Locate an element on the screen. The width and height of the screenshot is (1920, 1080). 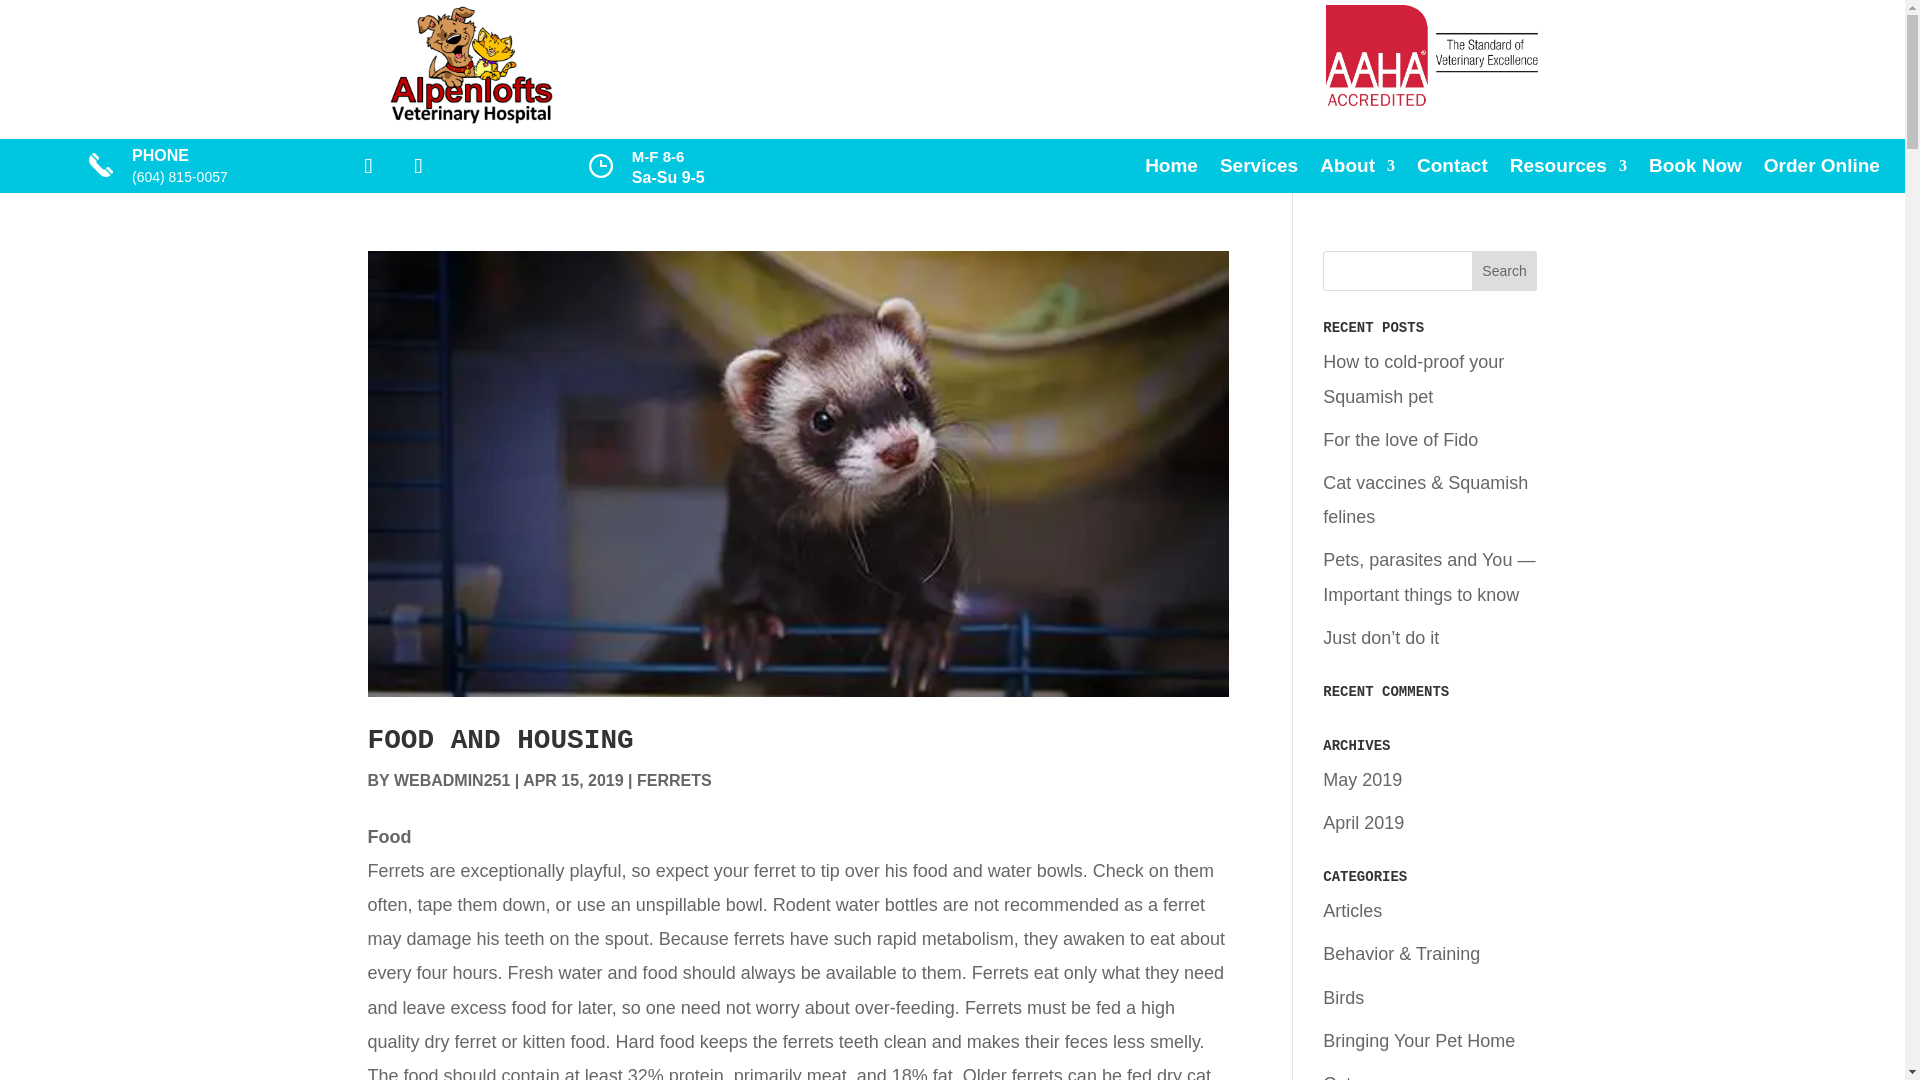
Book Now is located at coordinates (1695, 170).